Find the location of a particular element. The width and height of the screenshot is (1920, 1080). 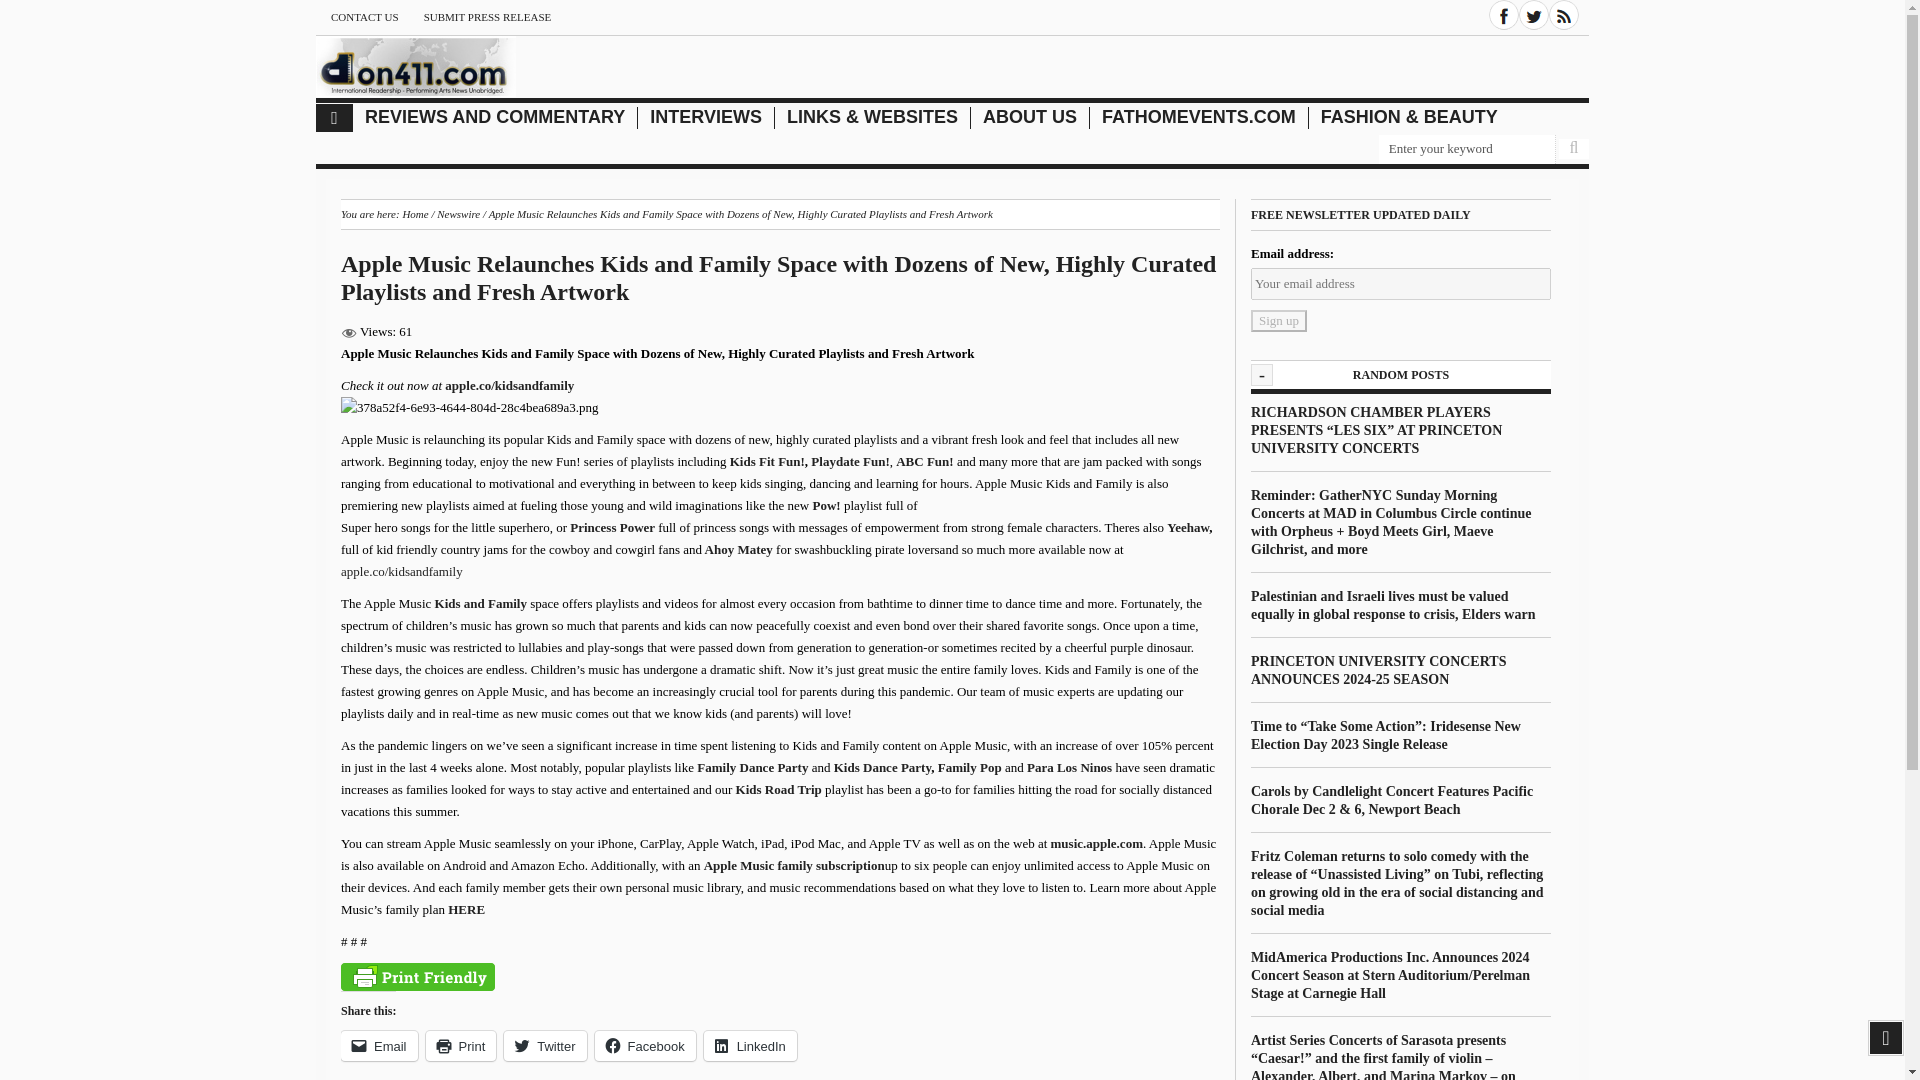

Ahoy Matey is located at coordinates (738, 550).